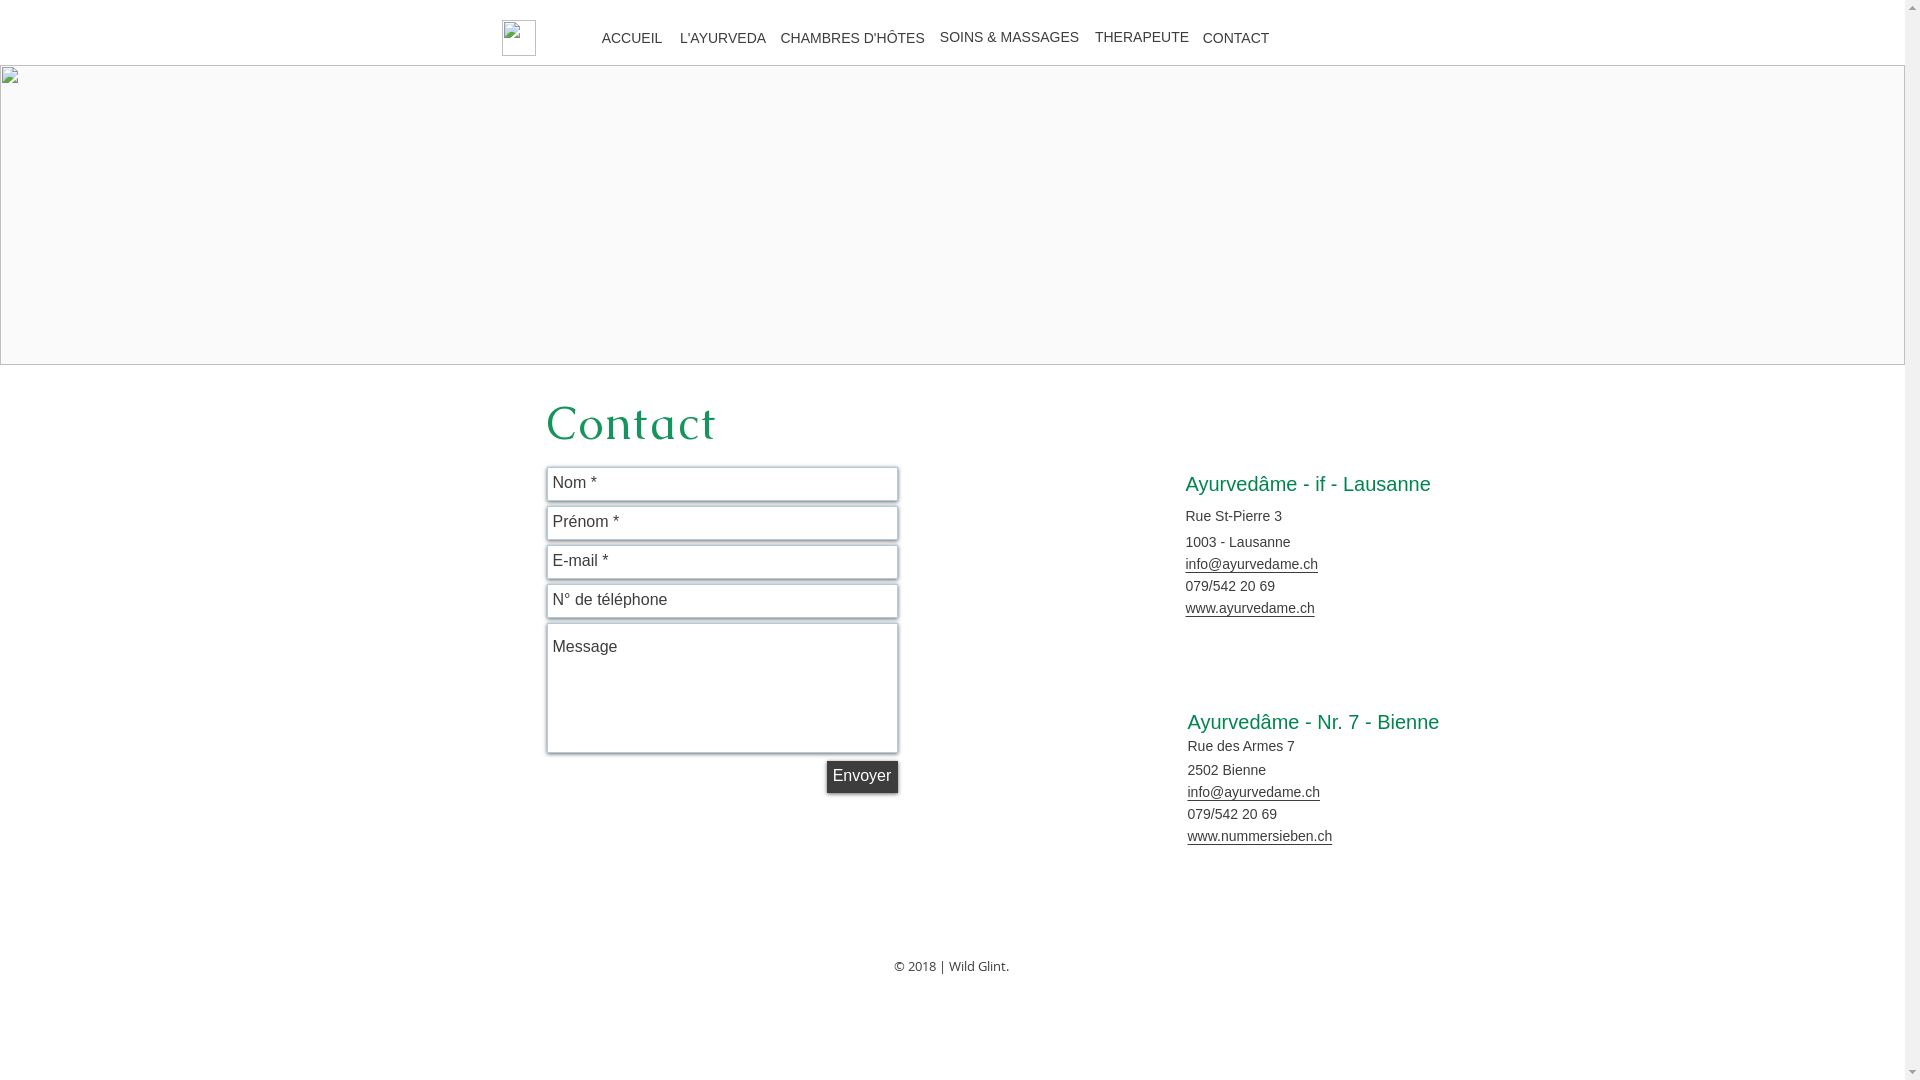  What do you see at coordinates (1236, 38) in the screenshot?
I see `CONTACT` at bounding box center [1236, 38].